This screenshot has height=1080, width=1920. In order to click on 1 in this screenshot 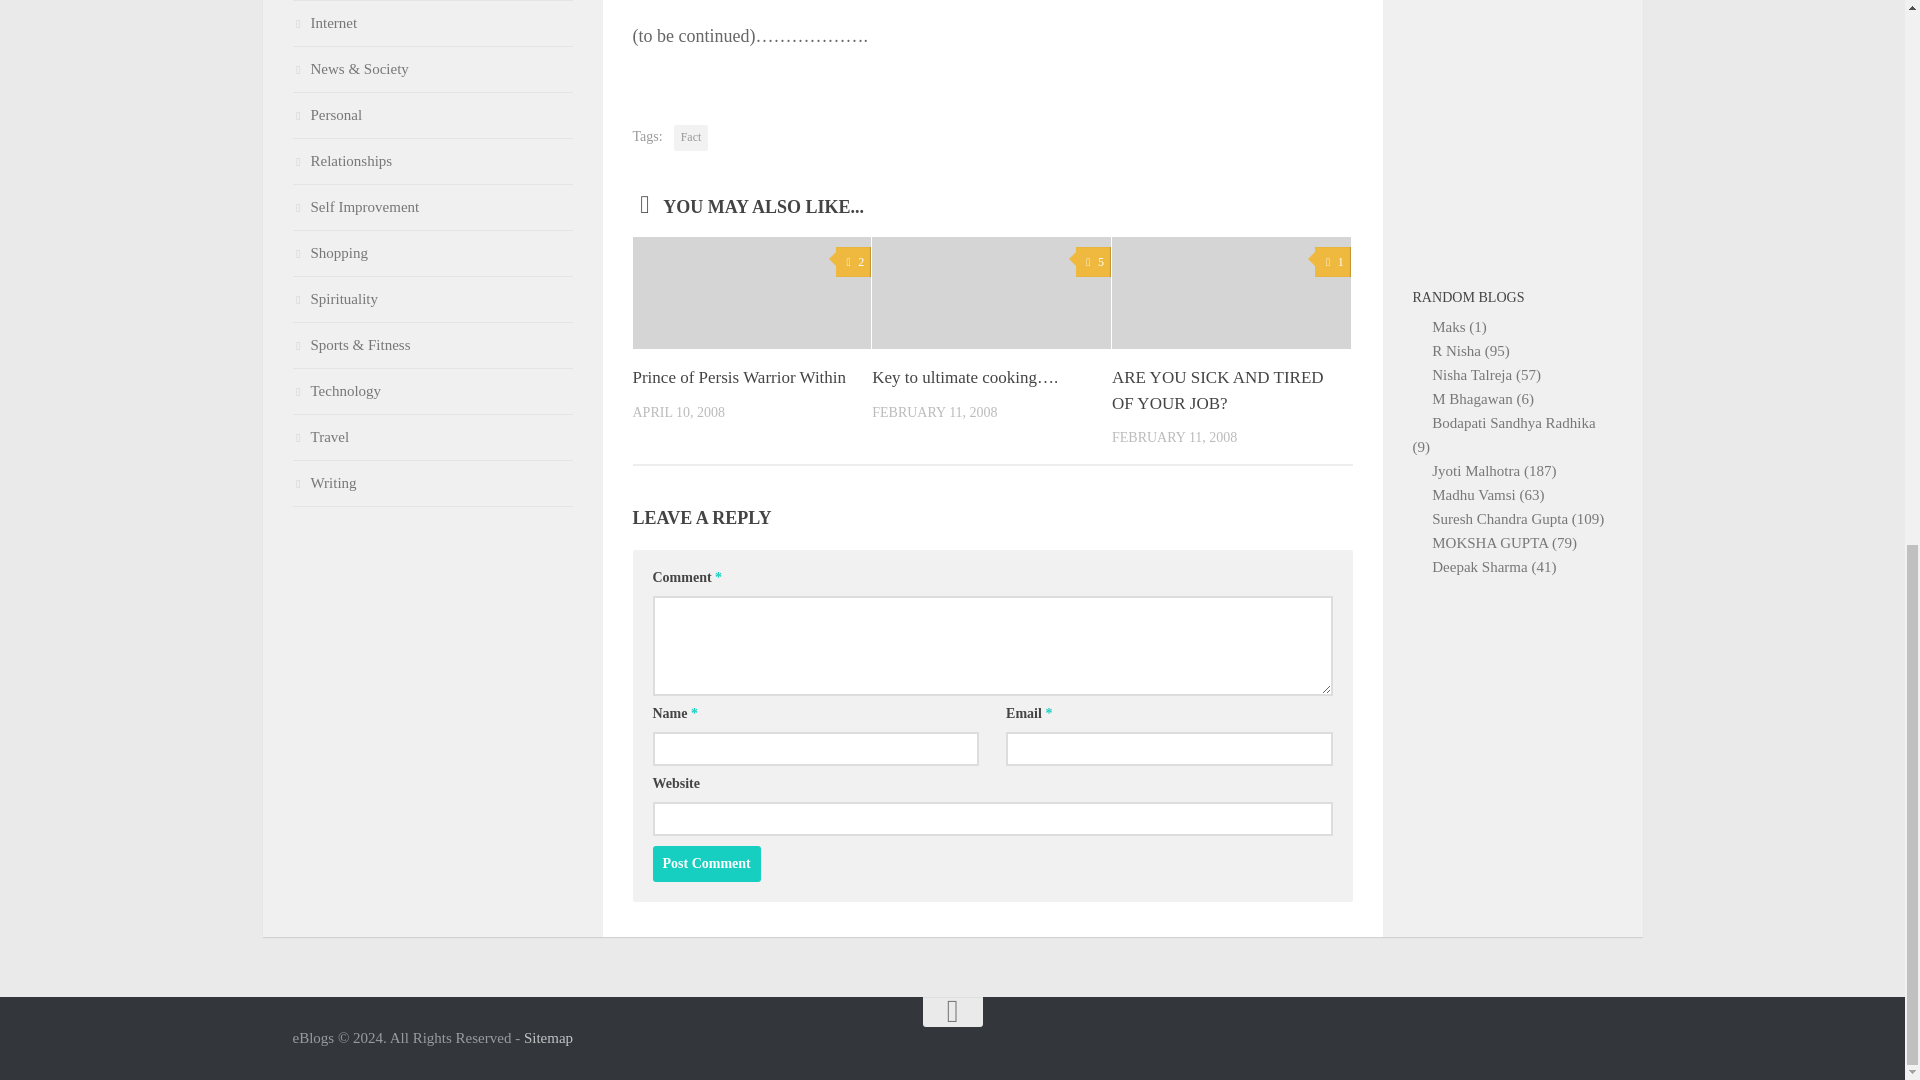, I will do `click(1332, 262)`.